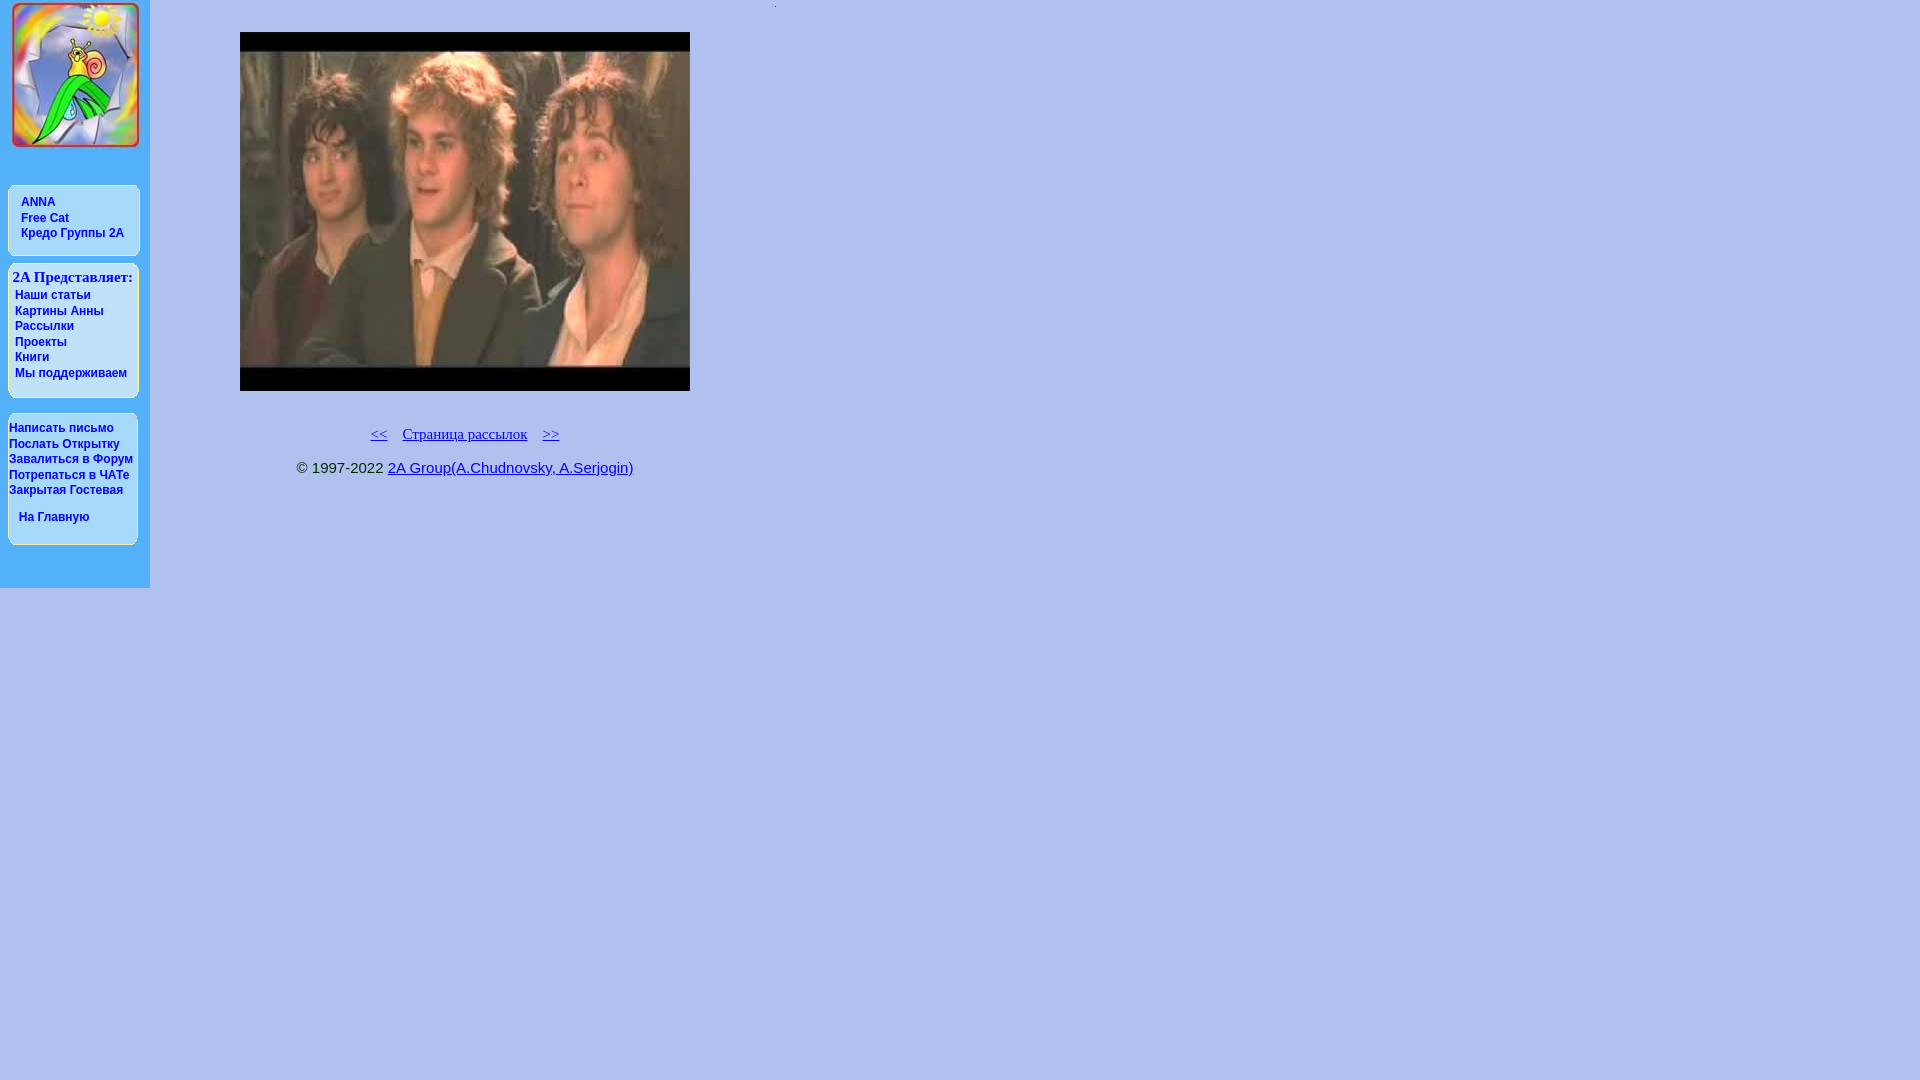 Image resolution: width=1920 pixels, height=1080 pixels. I want to click on ANNA, so click(38, 202).